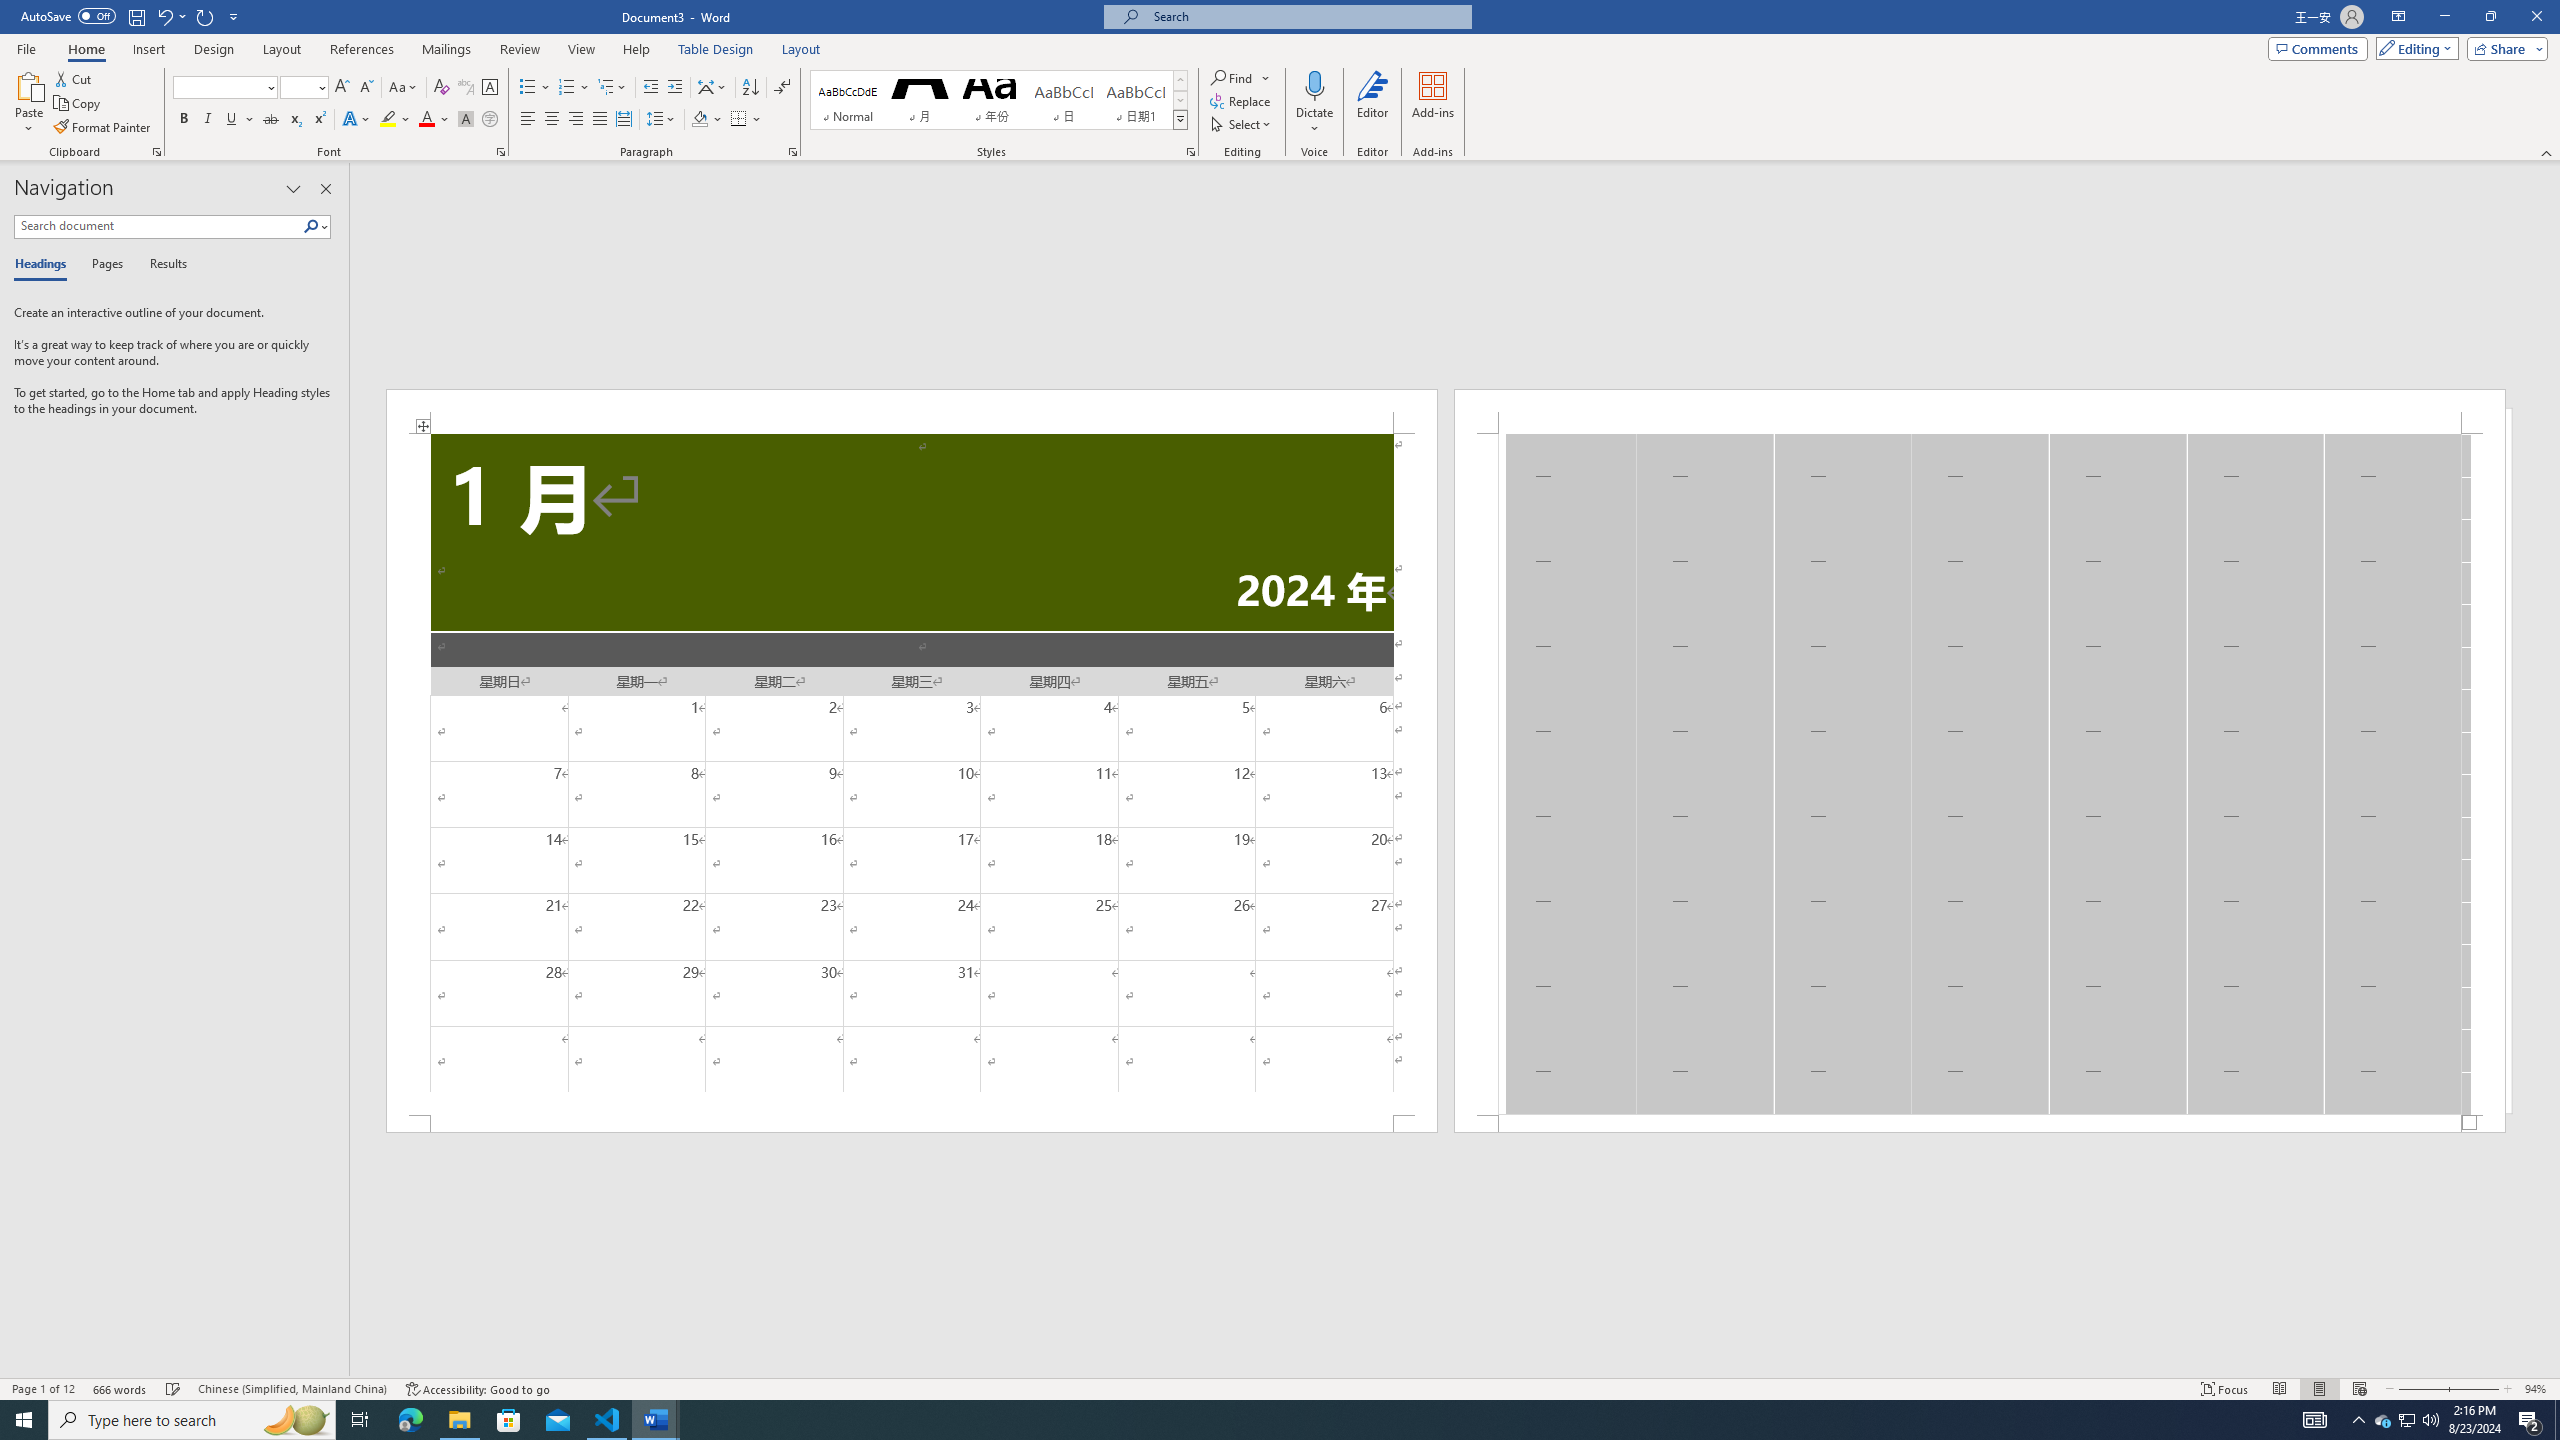 The width and height of the screenshot is (2560, 1440). What do you see at coordinates (912, 774) in the screenshot?
I see `Page 1 content` at bounding box center [912, 774].